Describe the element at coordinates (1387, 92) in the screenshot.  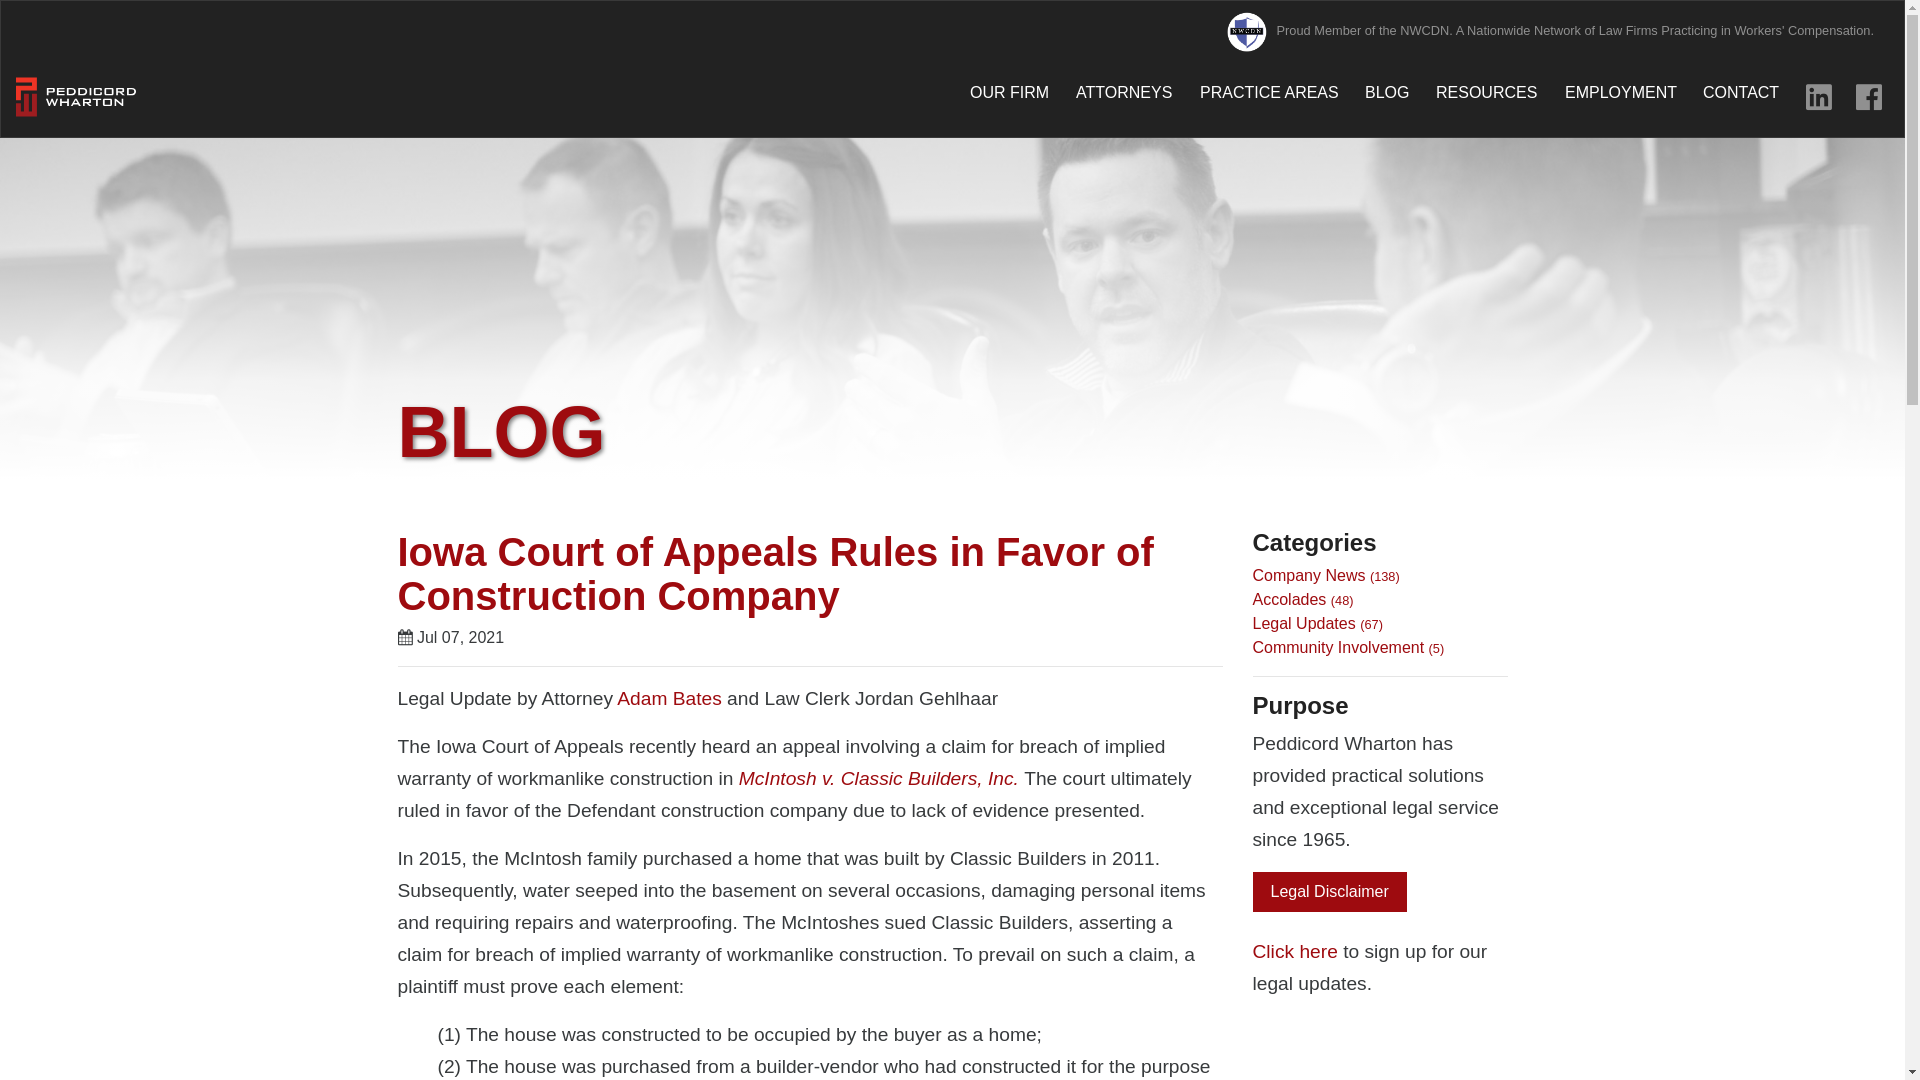
I see `BLOG` at that location.